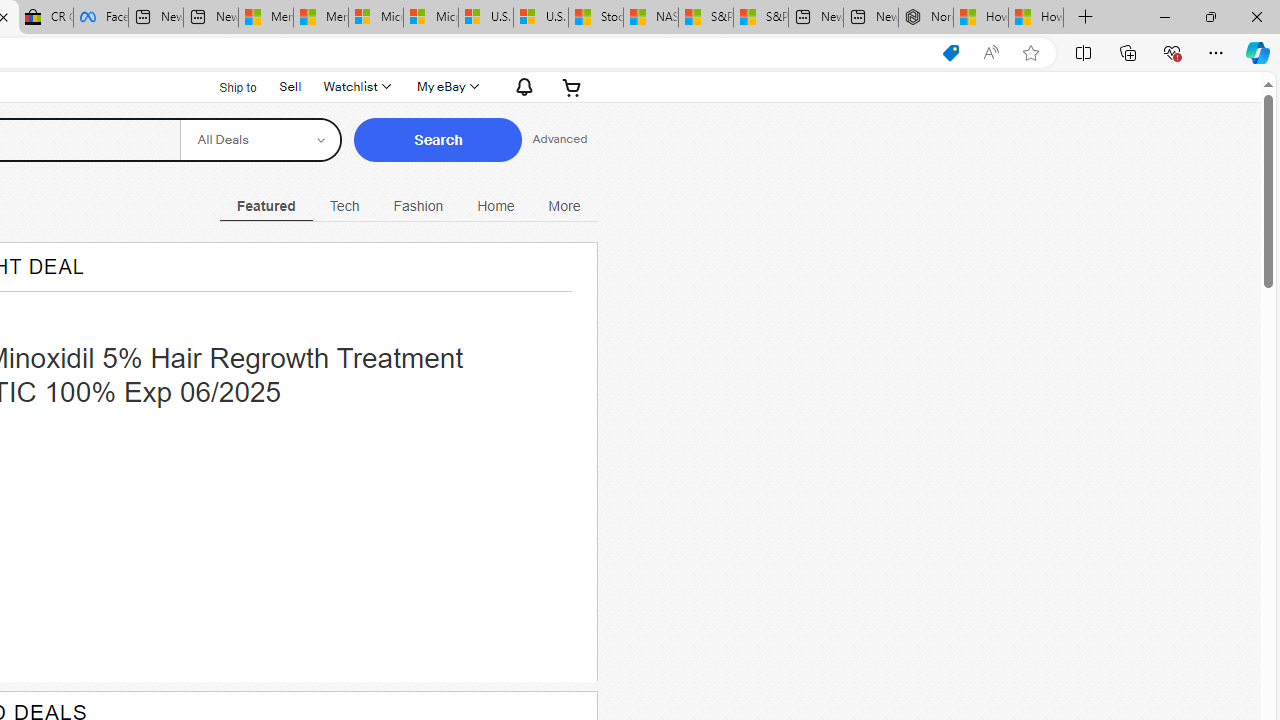 The width and height of the screenshot is (1280, 720). I want to click on Your shopping cart, so click(572, 86).